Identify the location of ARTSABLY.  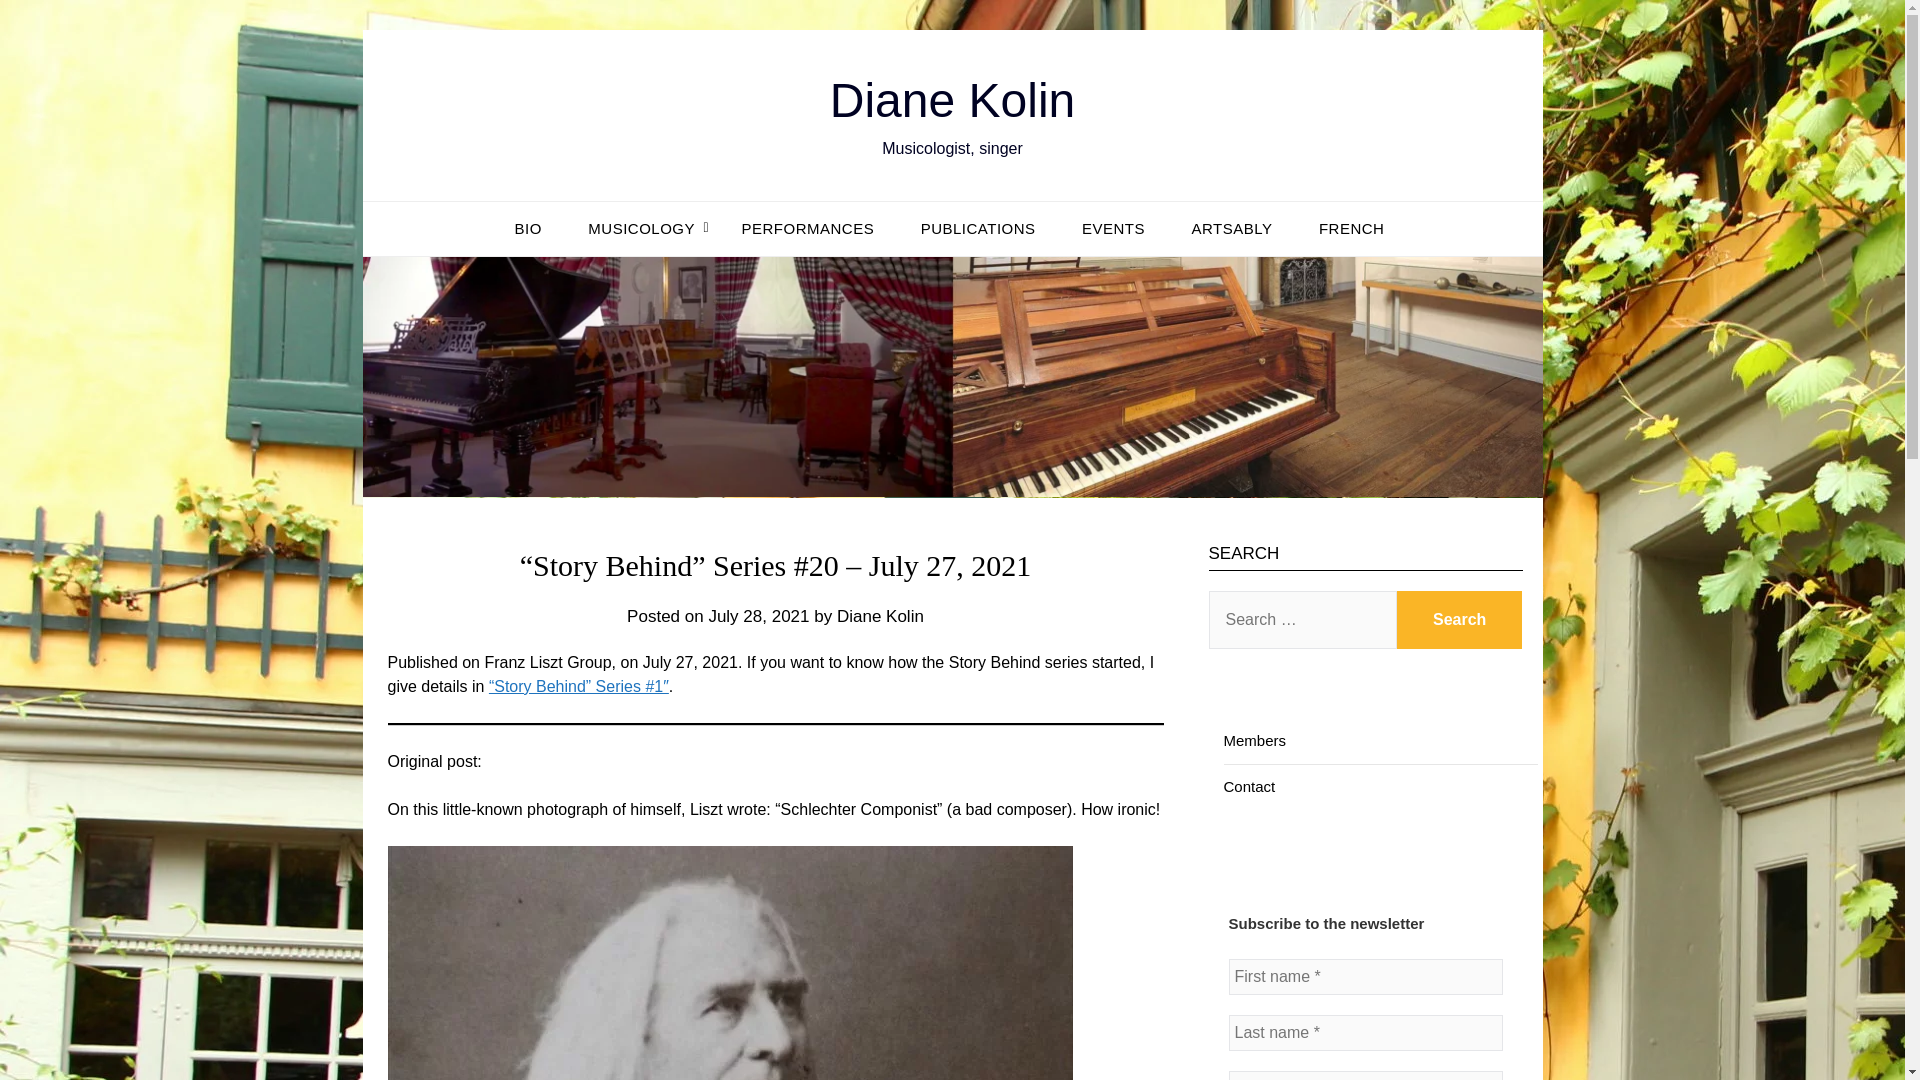
(1232, 228).